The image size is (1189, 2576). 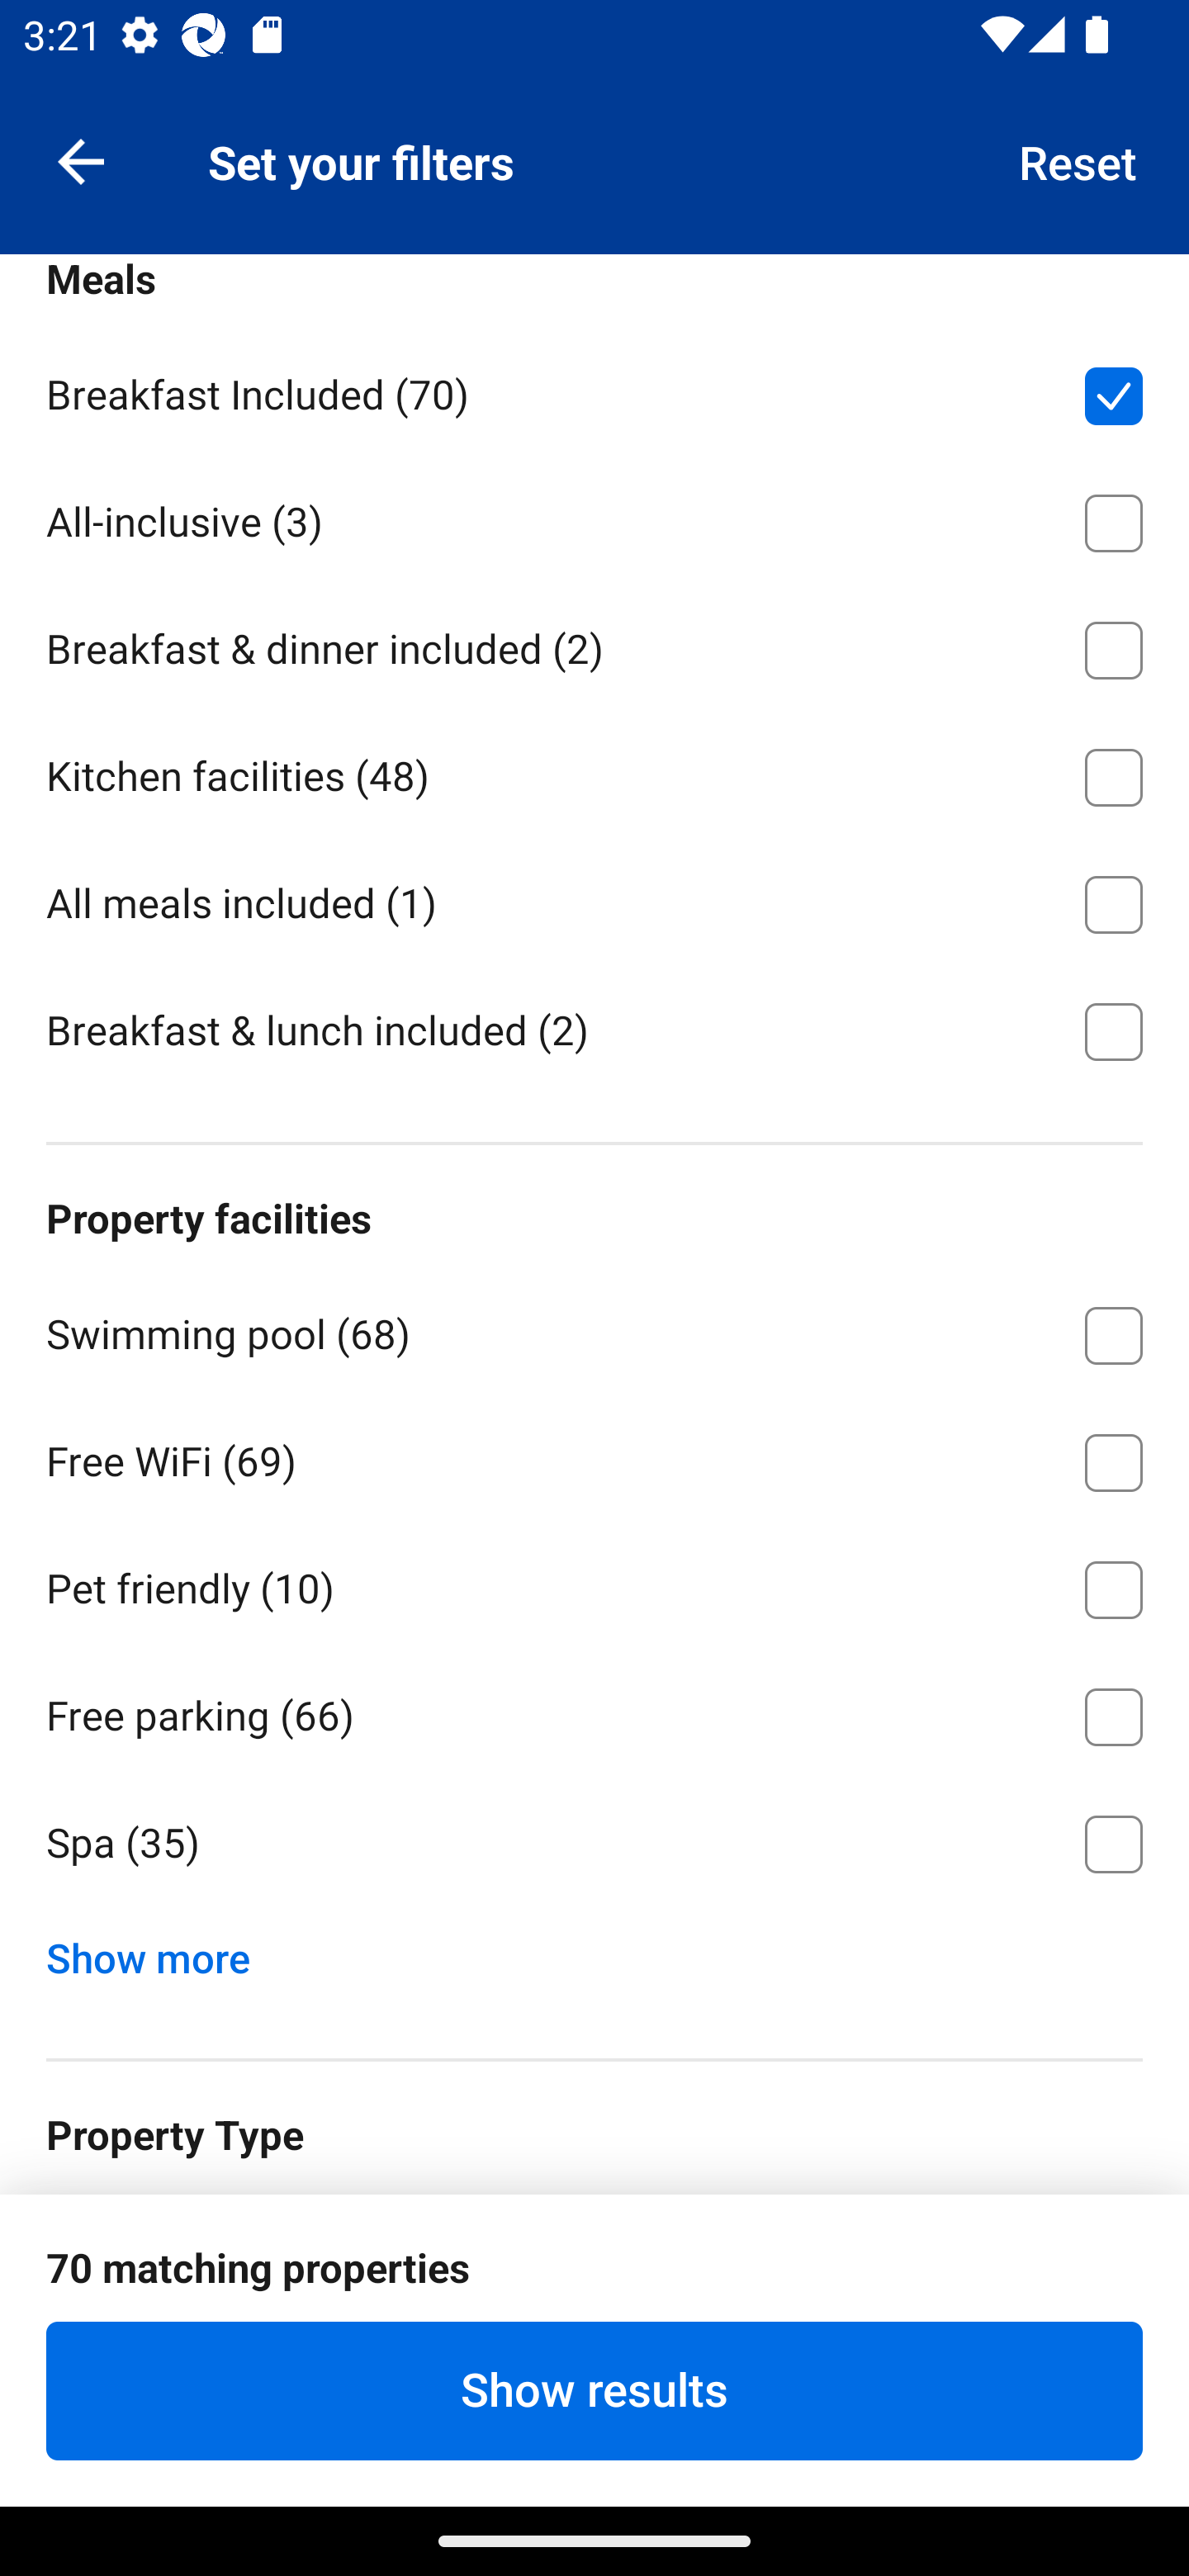 I want to click on Navigate up, so click(x=81, y=160).